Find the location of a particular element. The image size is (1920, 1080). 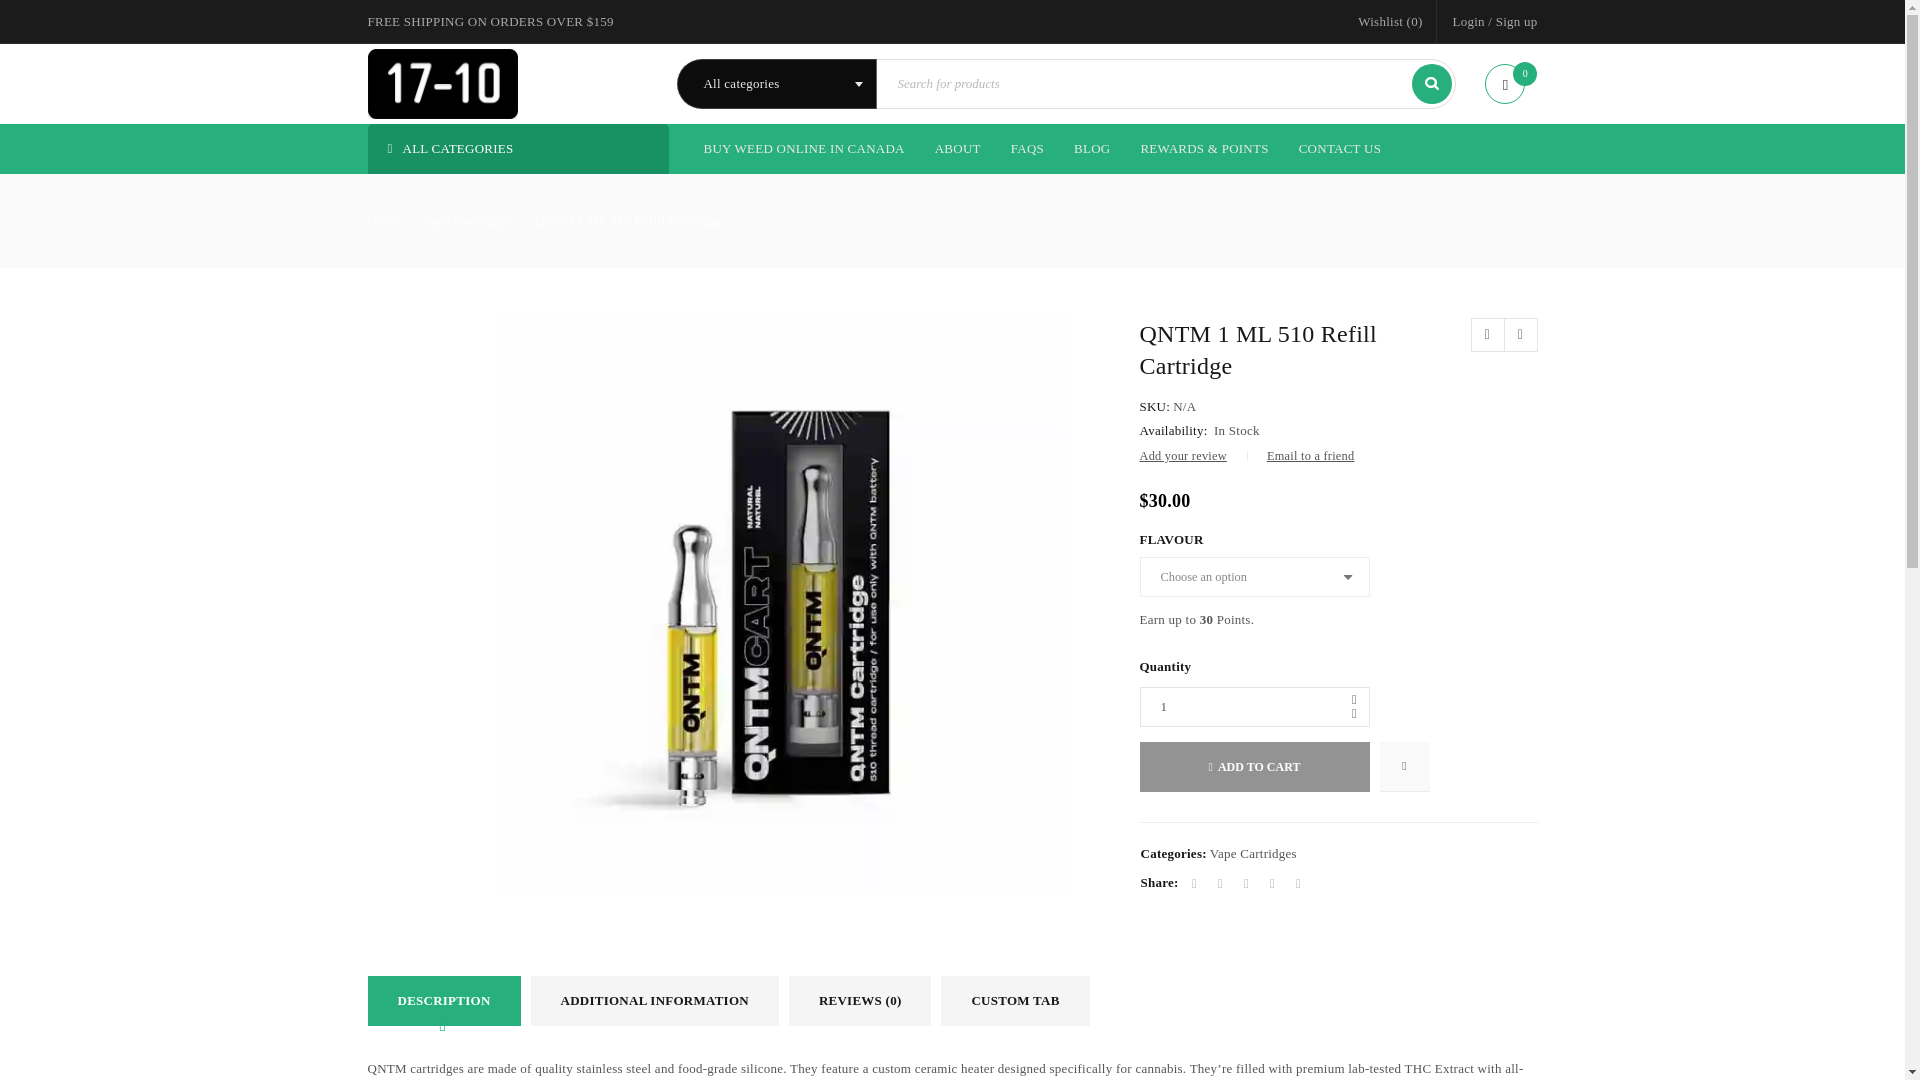

CONTACT US is located at coordinates (1340, 148).